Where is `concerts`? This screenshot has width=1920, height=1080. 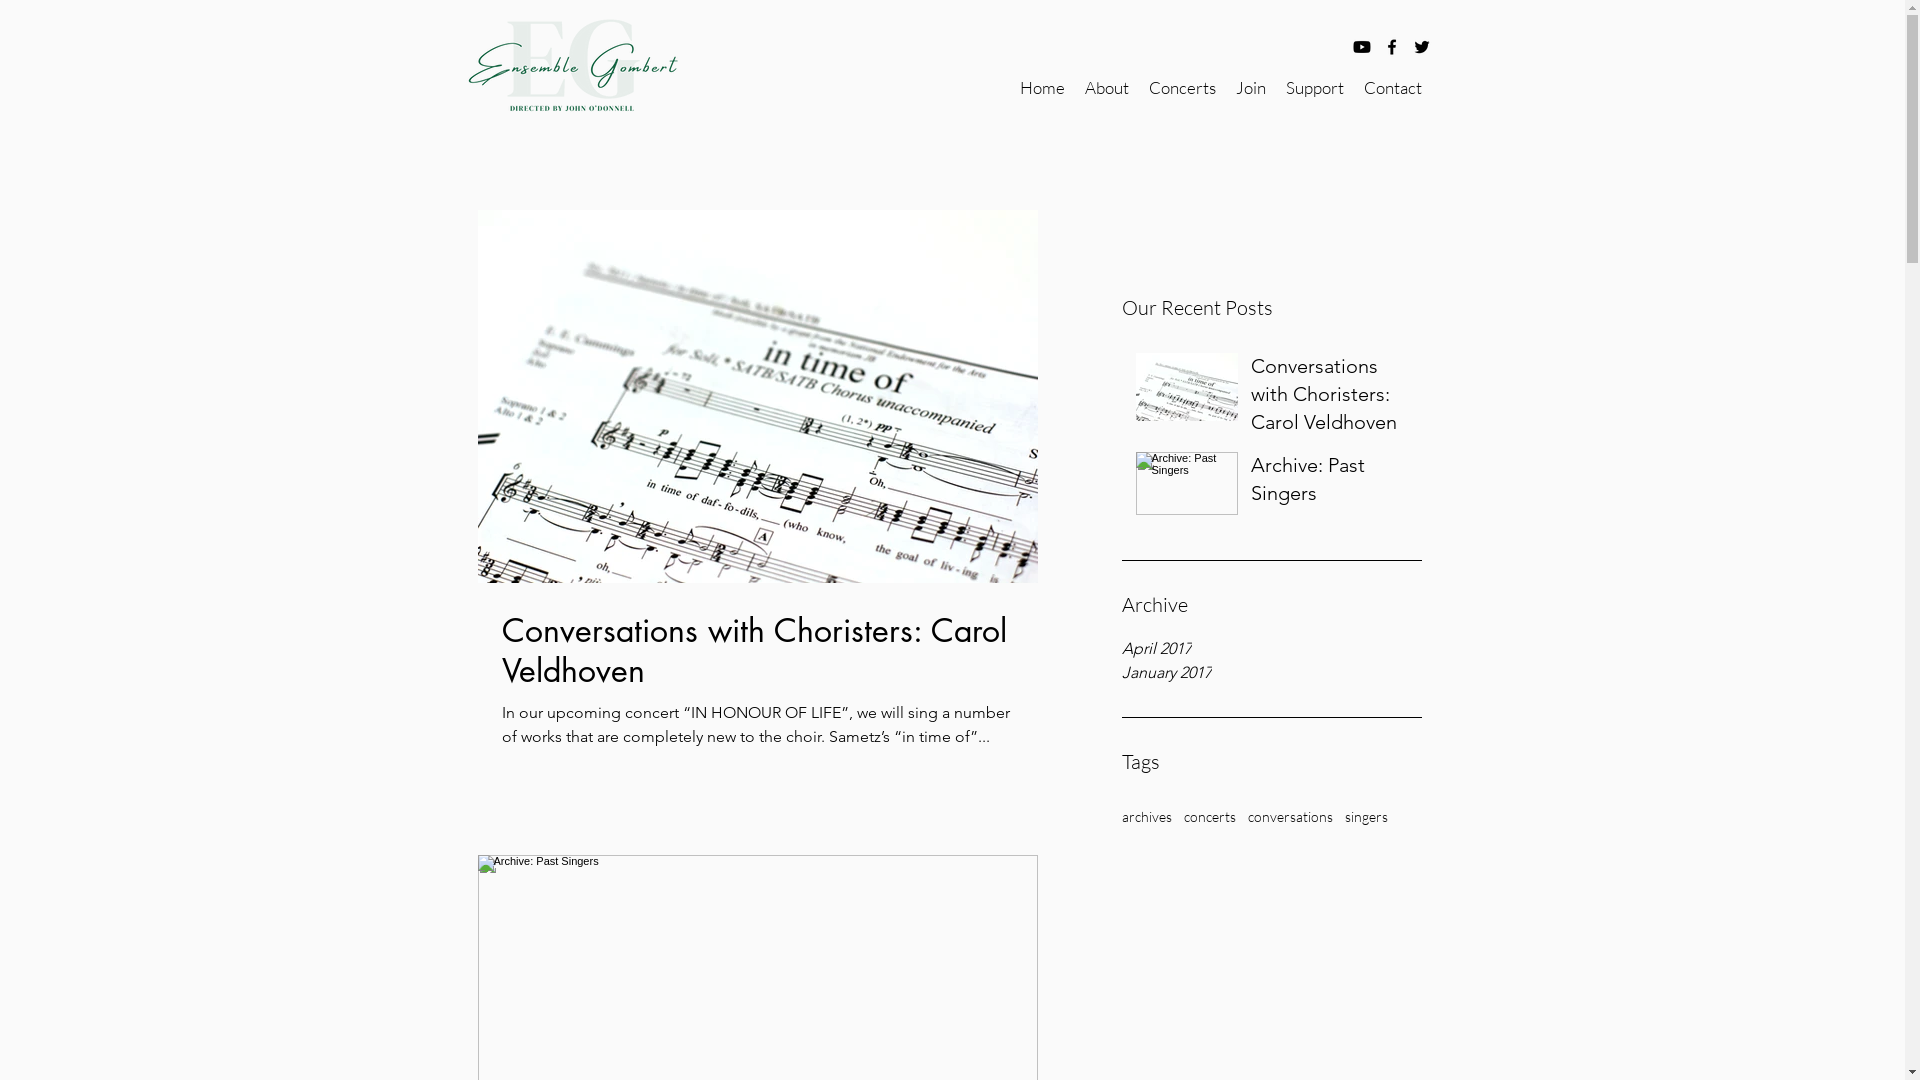 concerts is located at coordinates (1210, 816).